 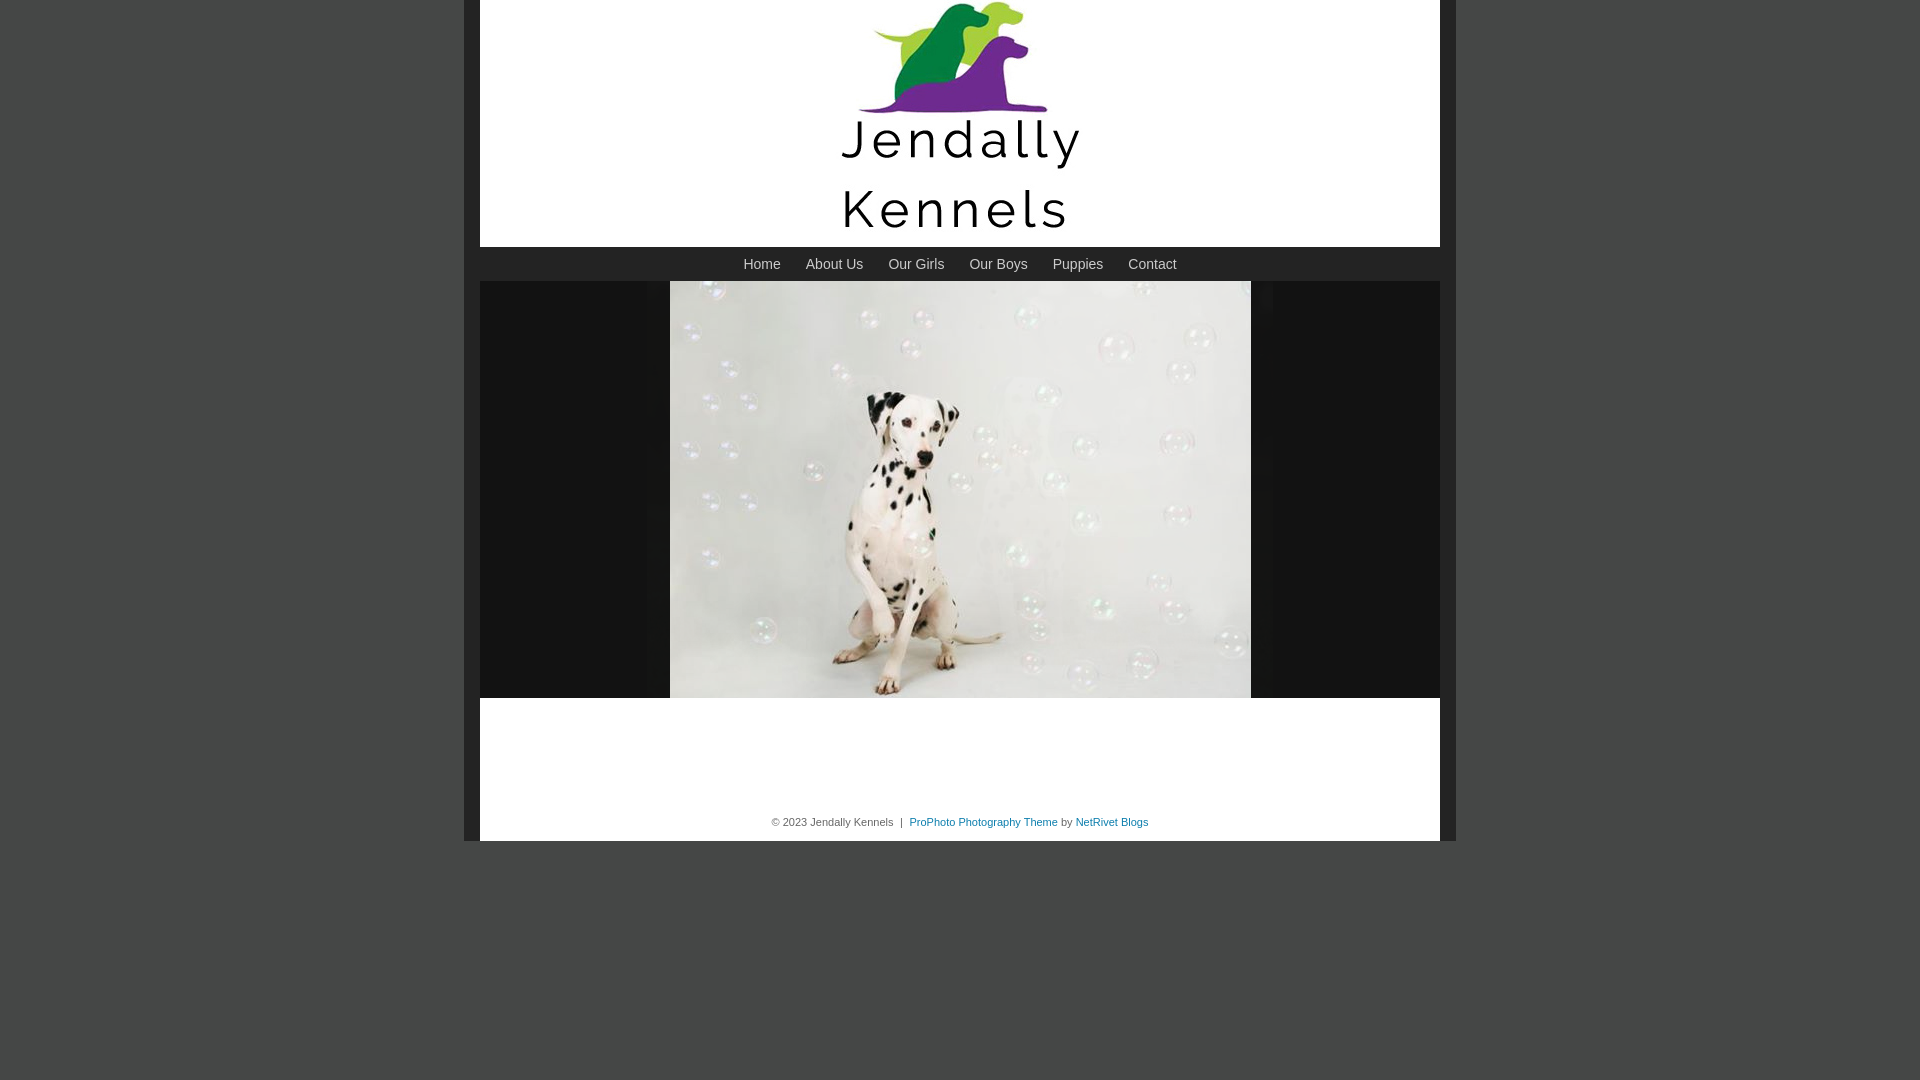 I want to click on About Us, so click(x=835, y=264).